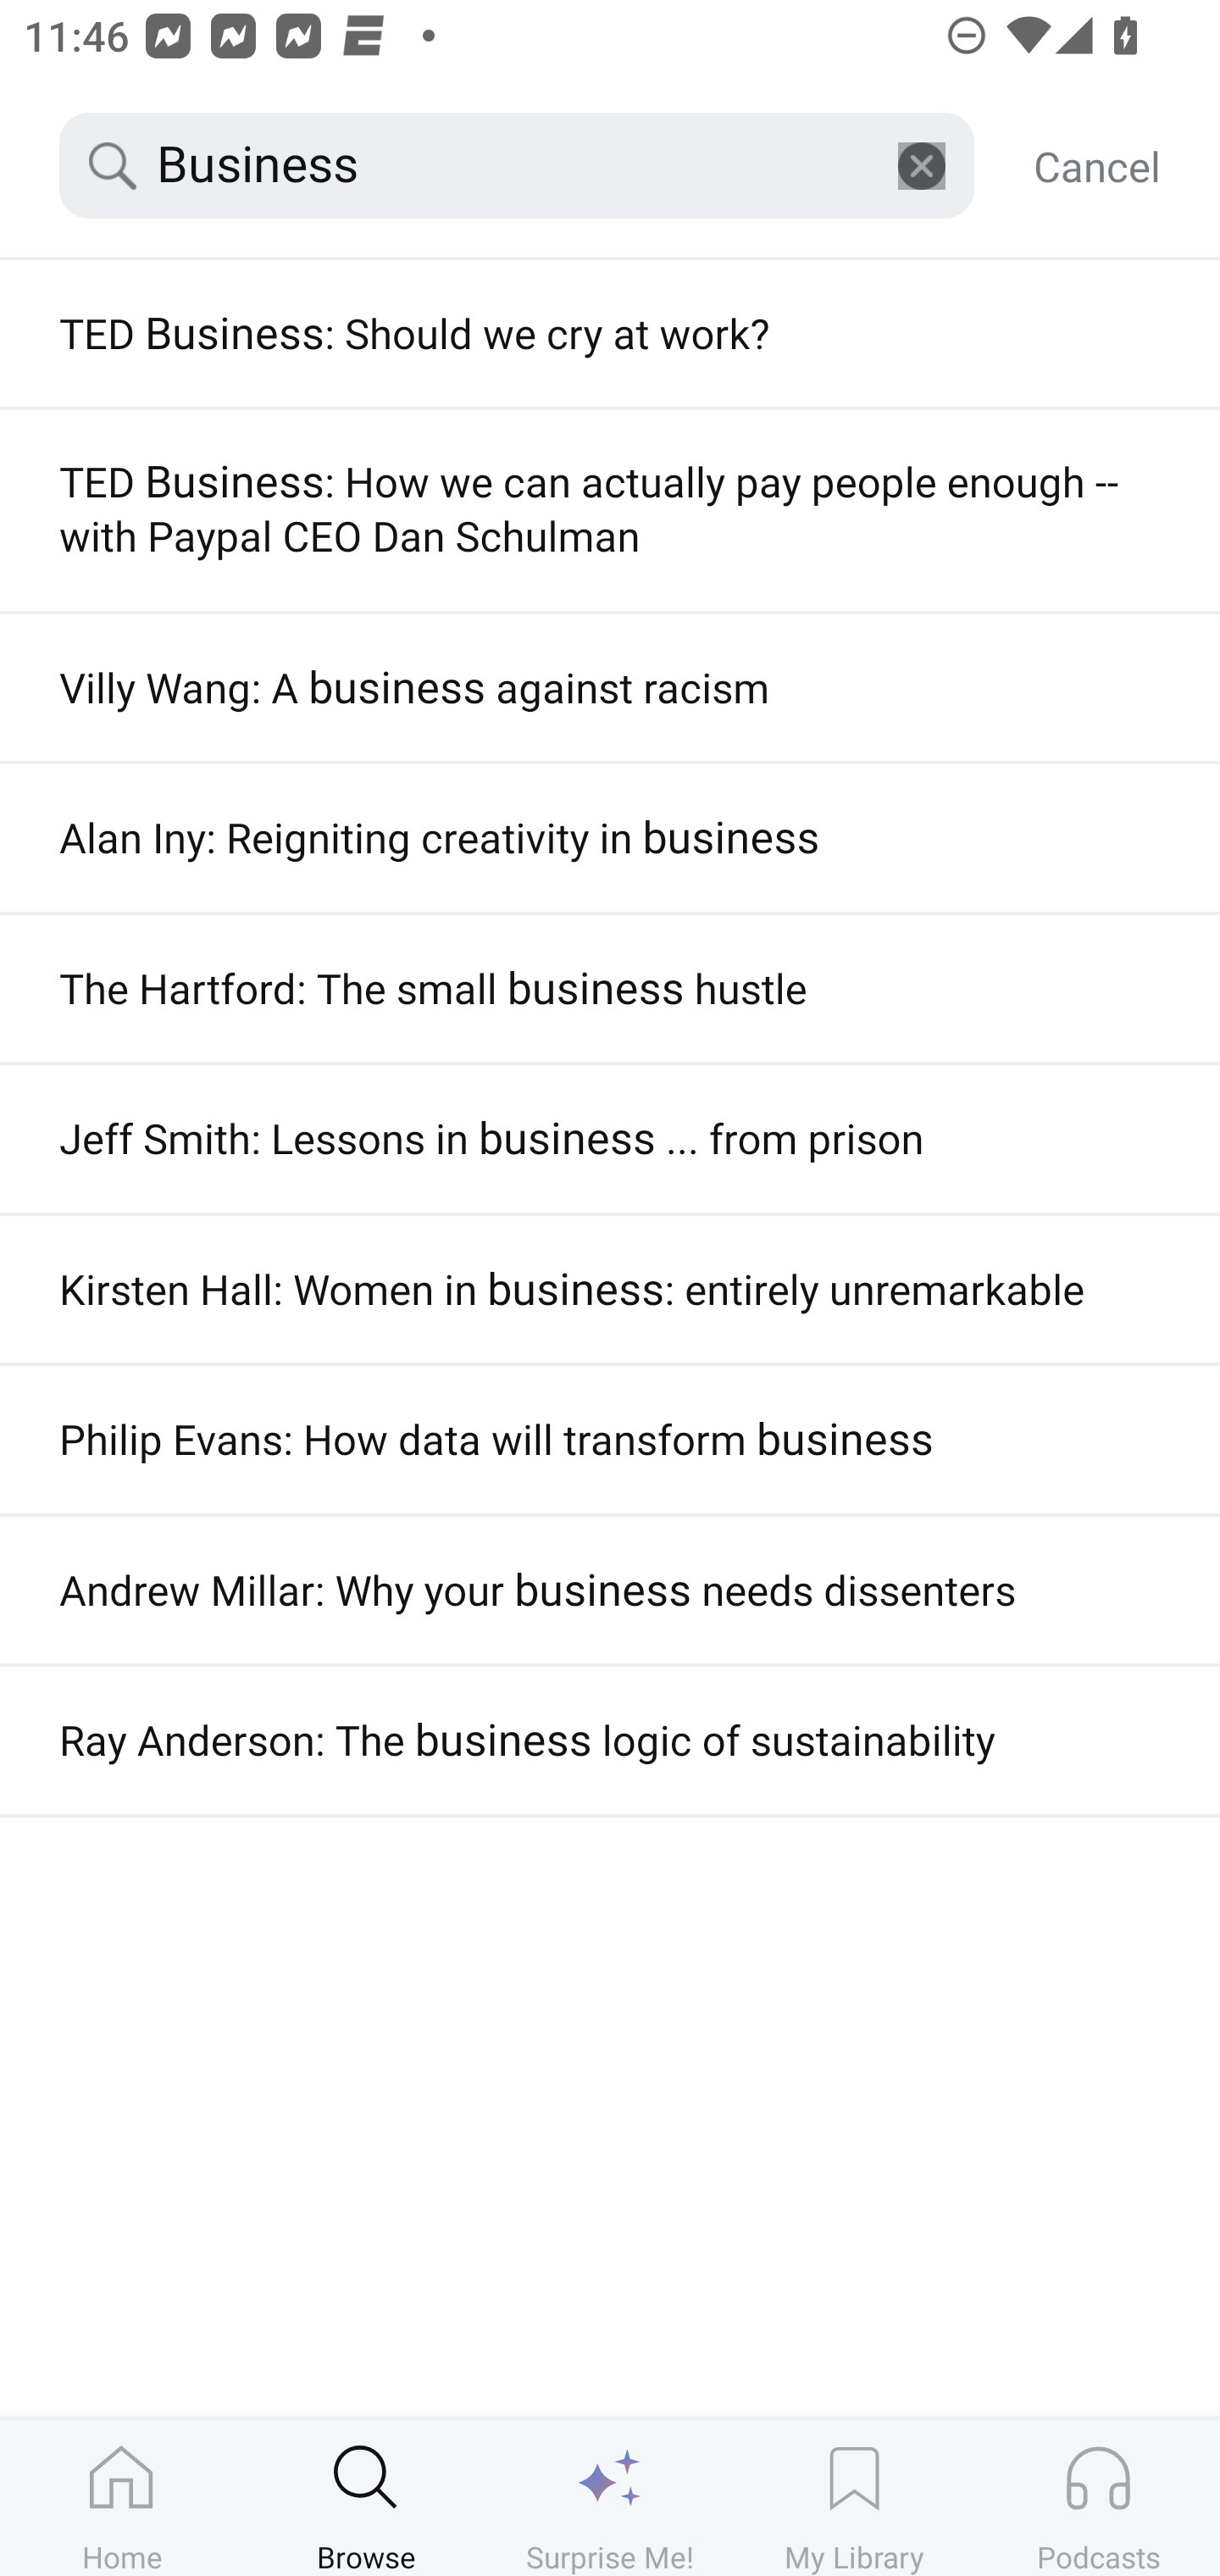  I want to click on Jeff Smith: Lessons in business ... from prison, so click(610, 1138).